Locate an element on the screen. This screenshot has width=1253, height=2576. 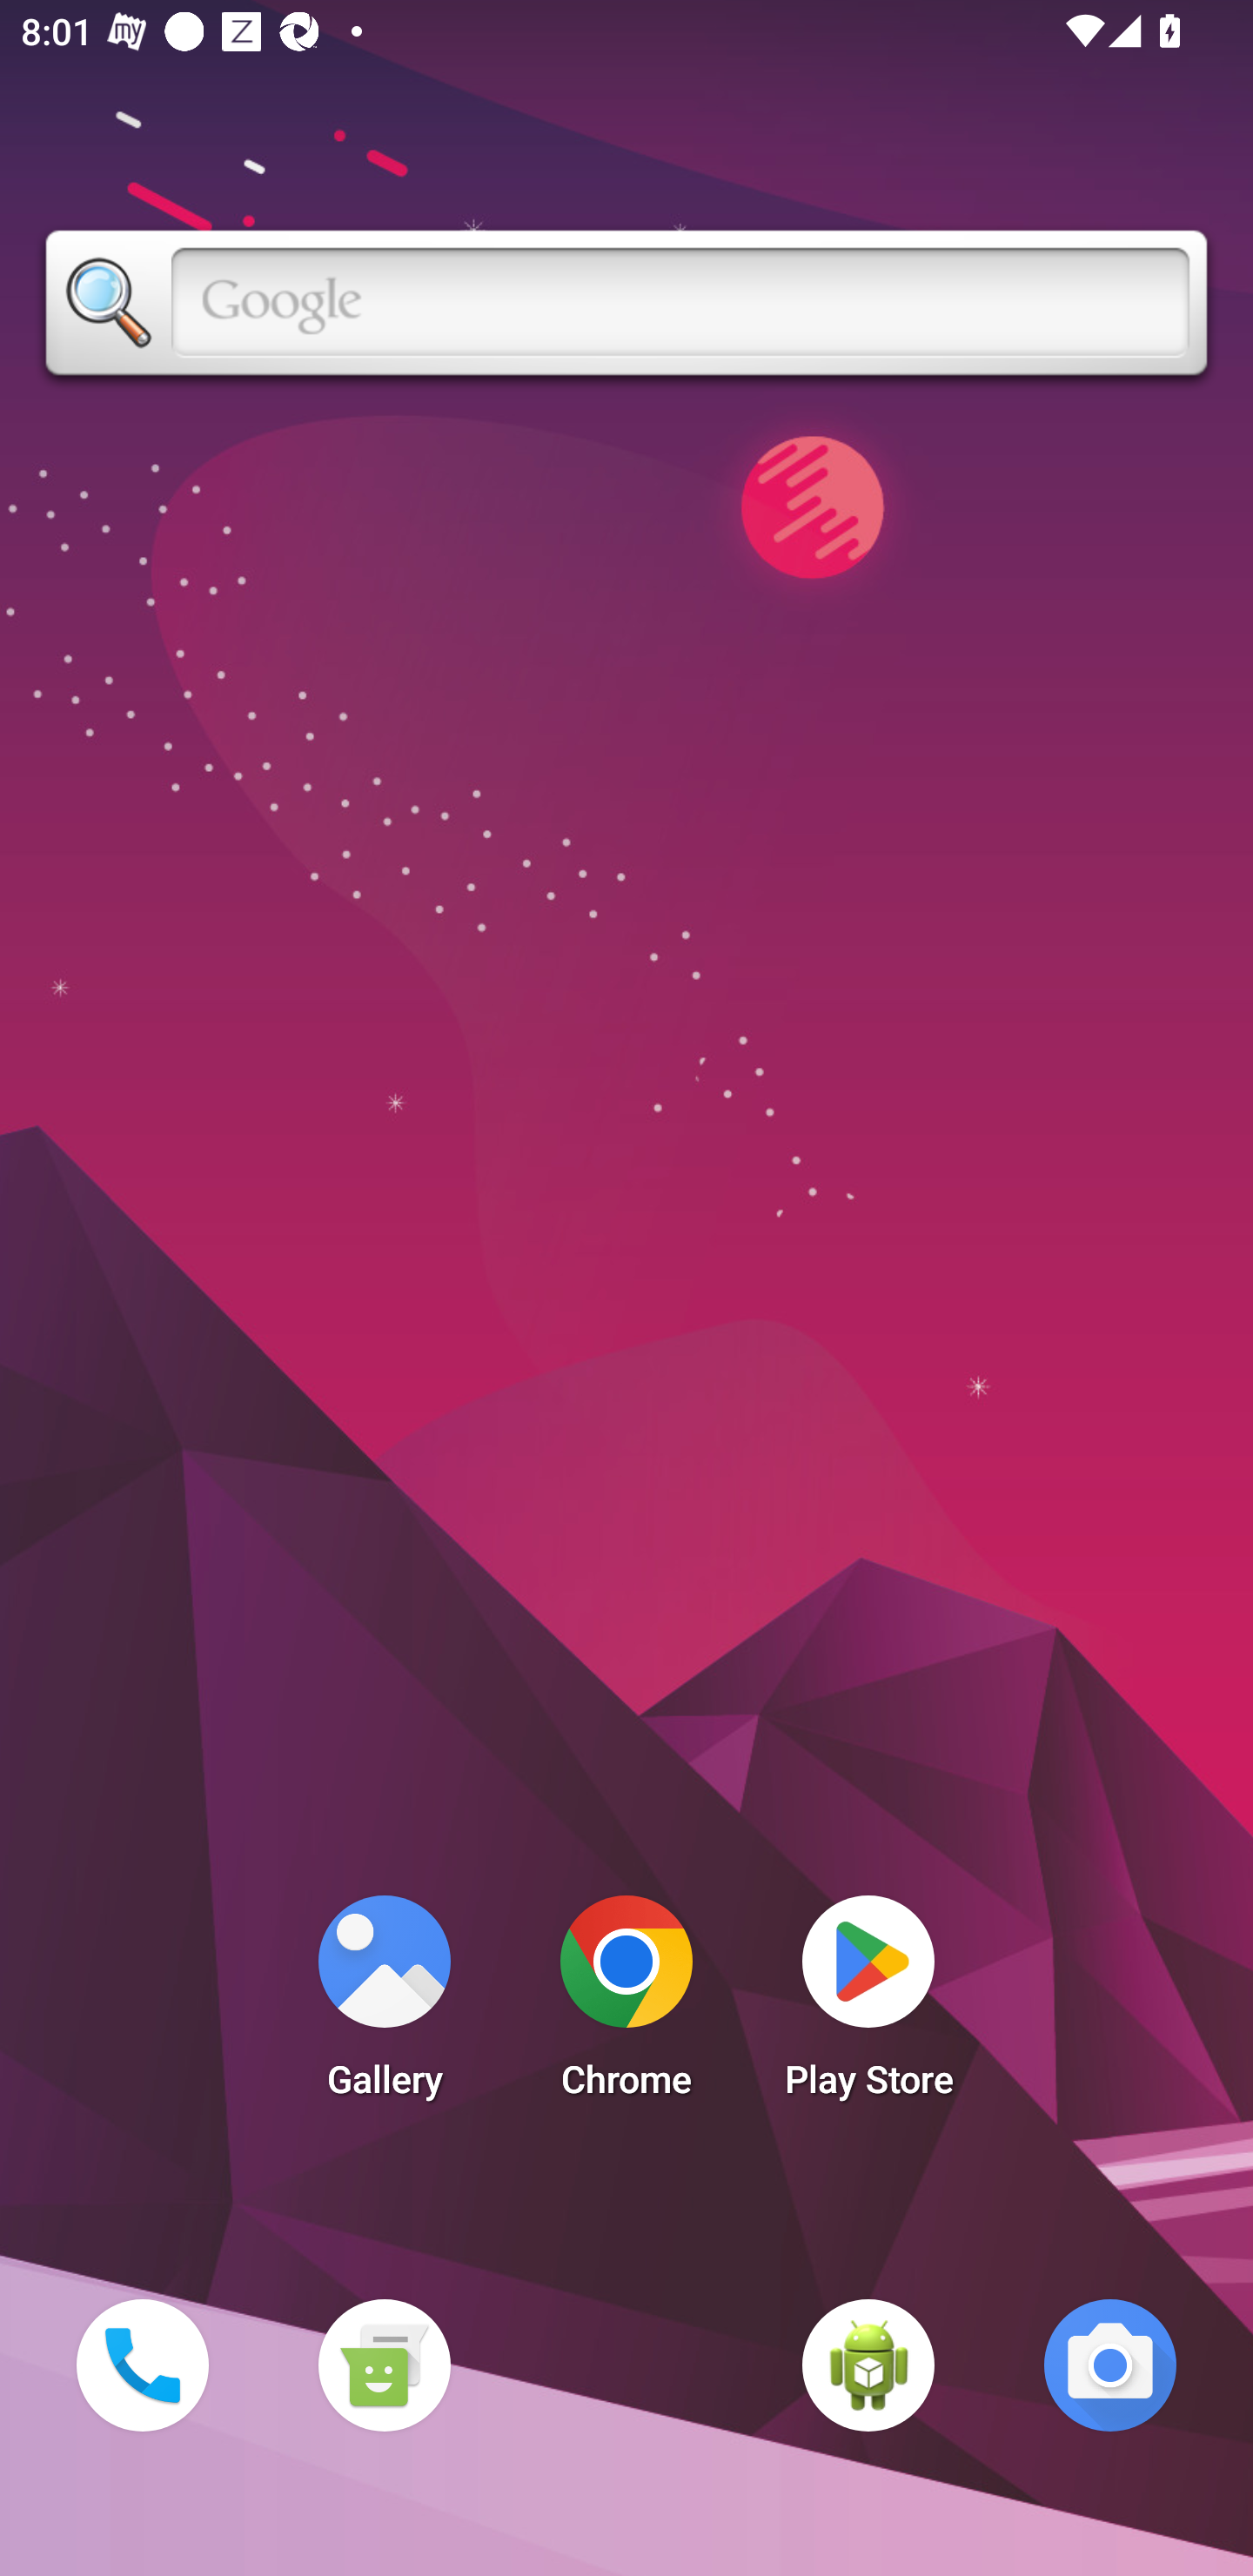
Chrome is located at coordinates (626, 2005).